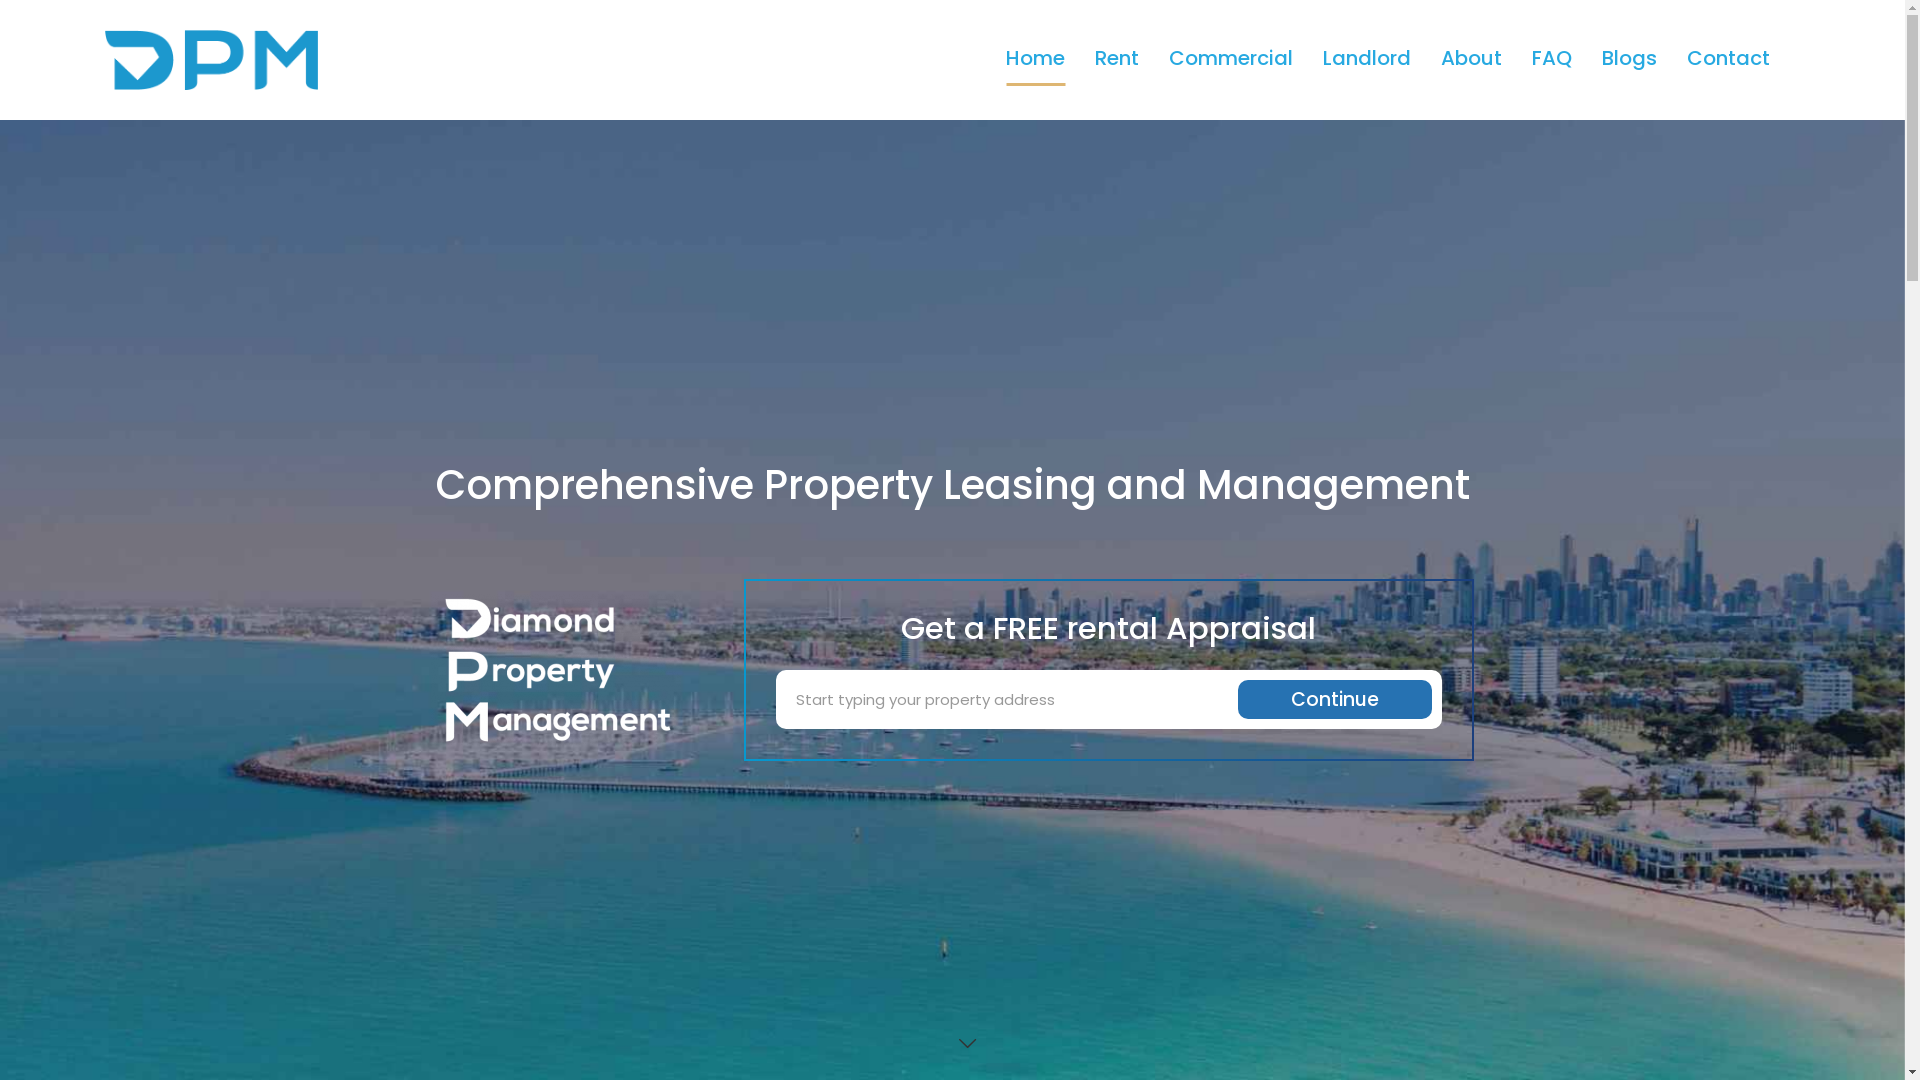  I want to click on About, so click(1472, 60).